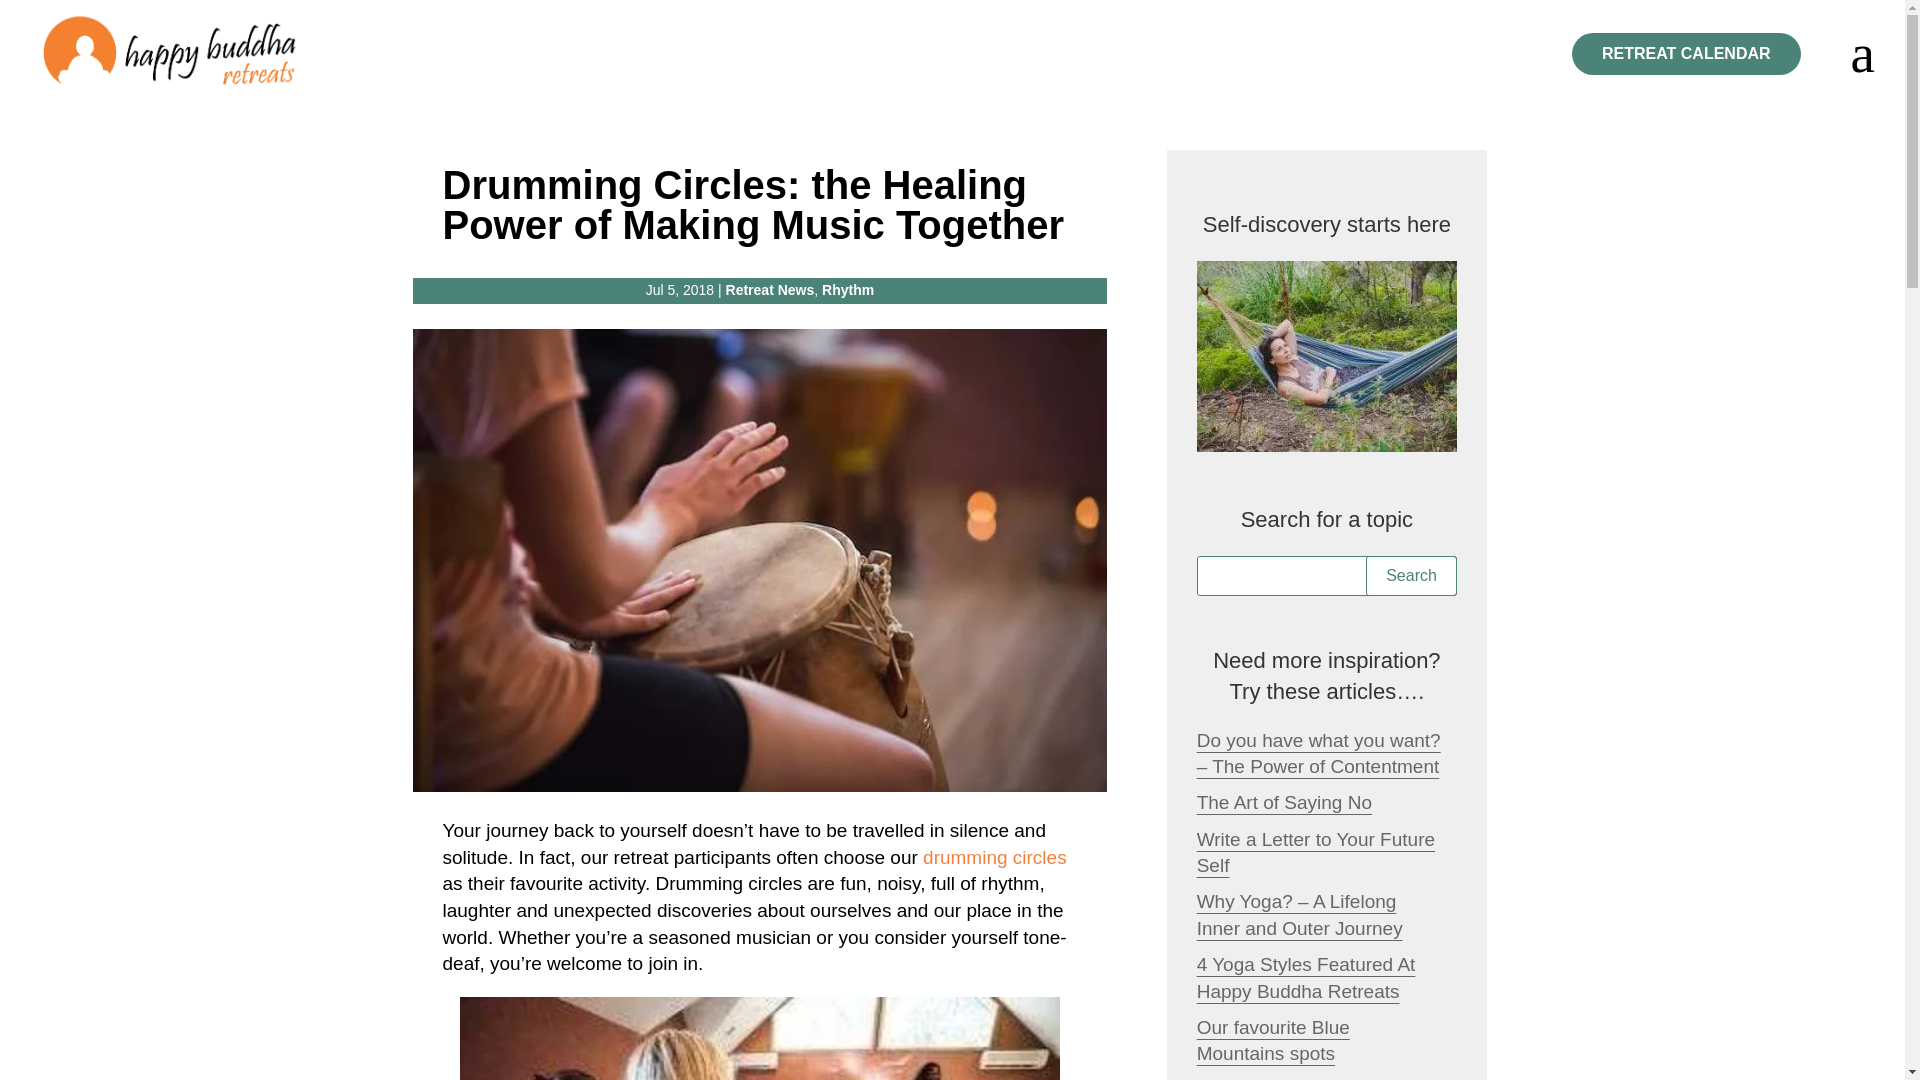  I want to click on a, so click(1850, 53).